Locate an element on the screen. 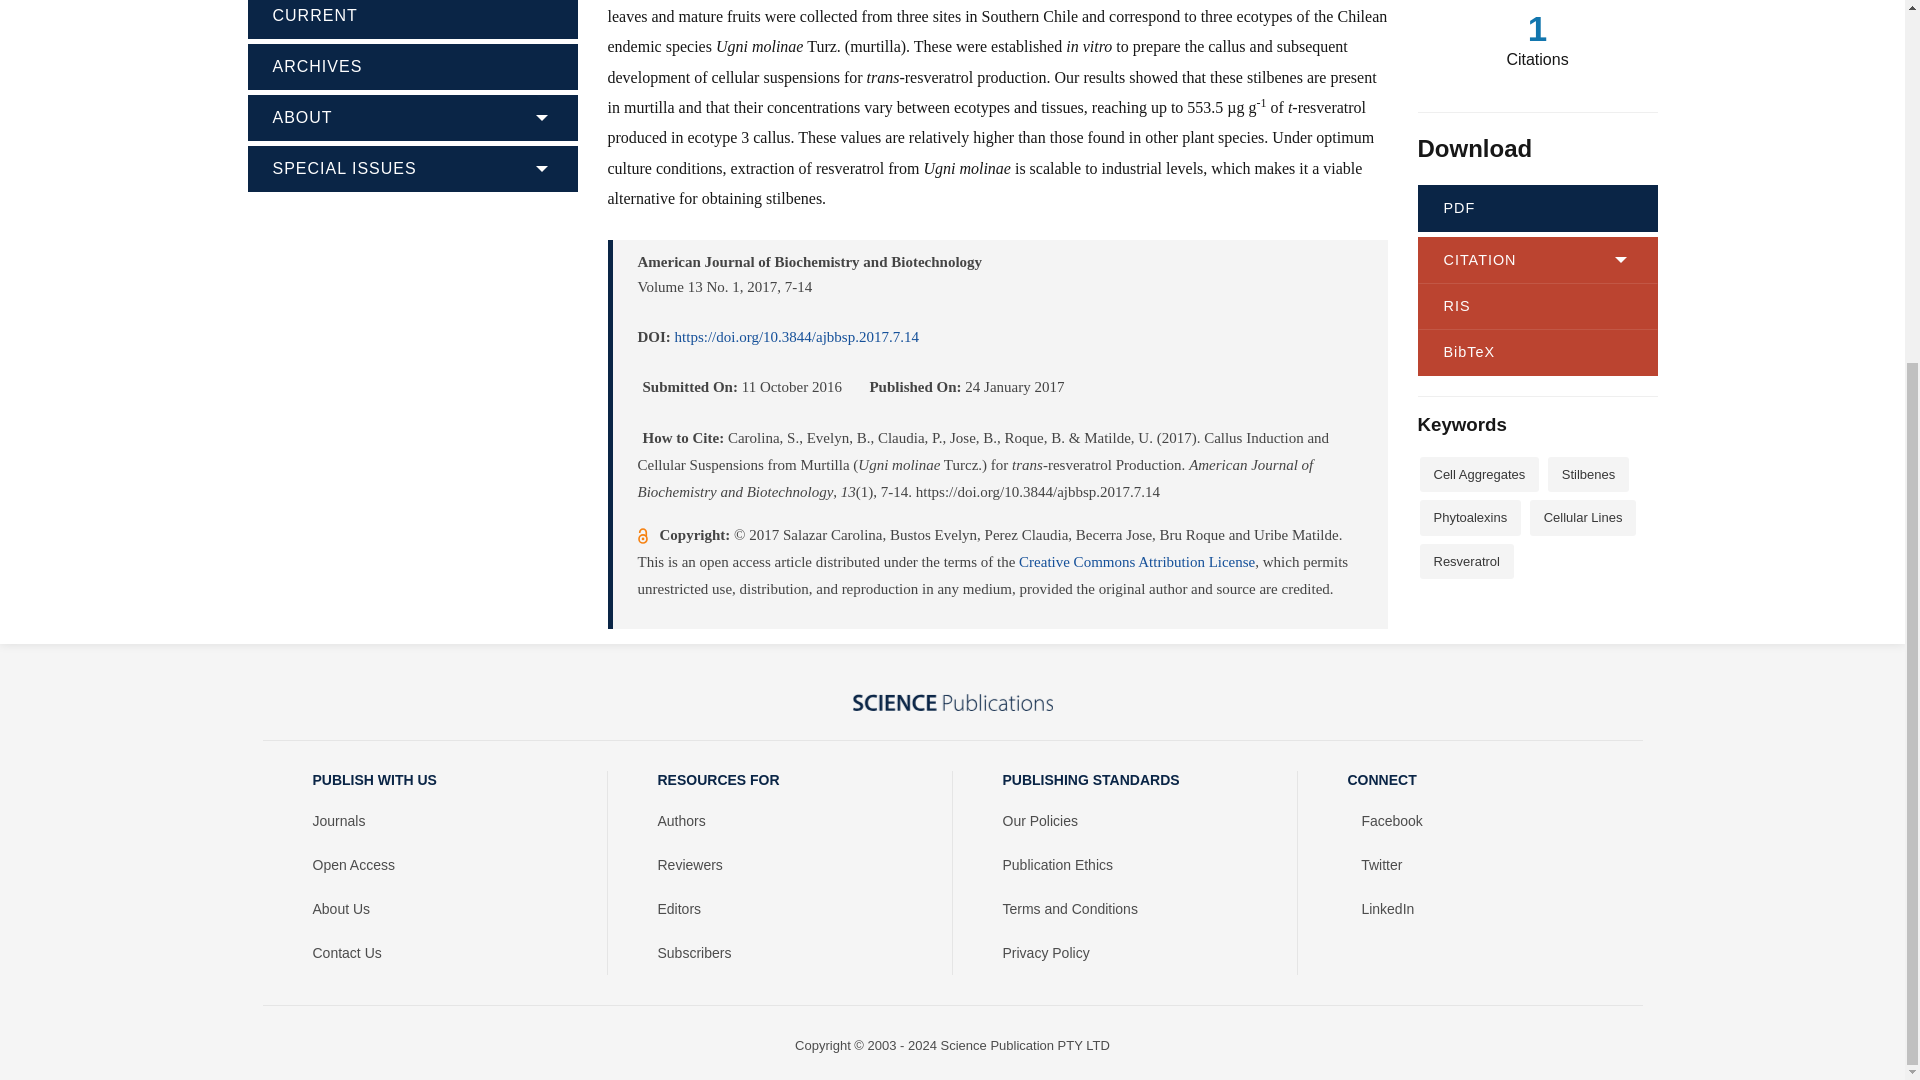 The image size is (1920, 1080). BibTeX is located at coordinates (1538, 352).